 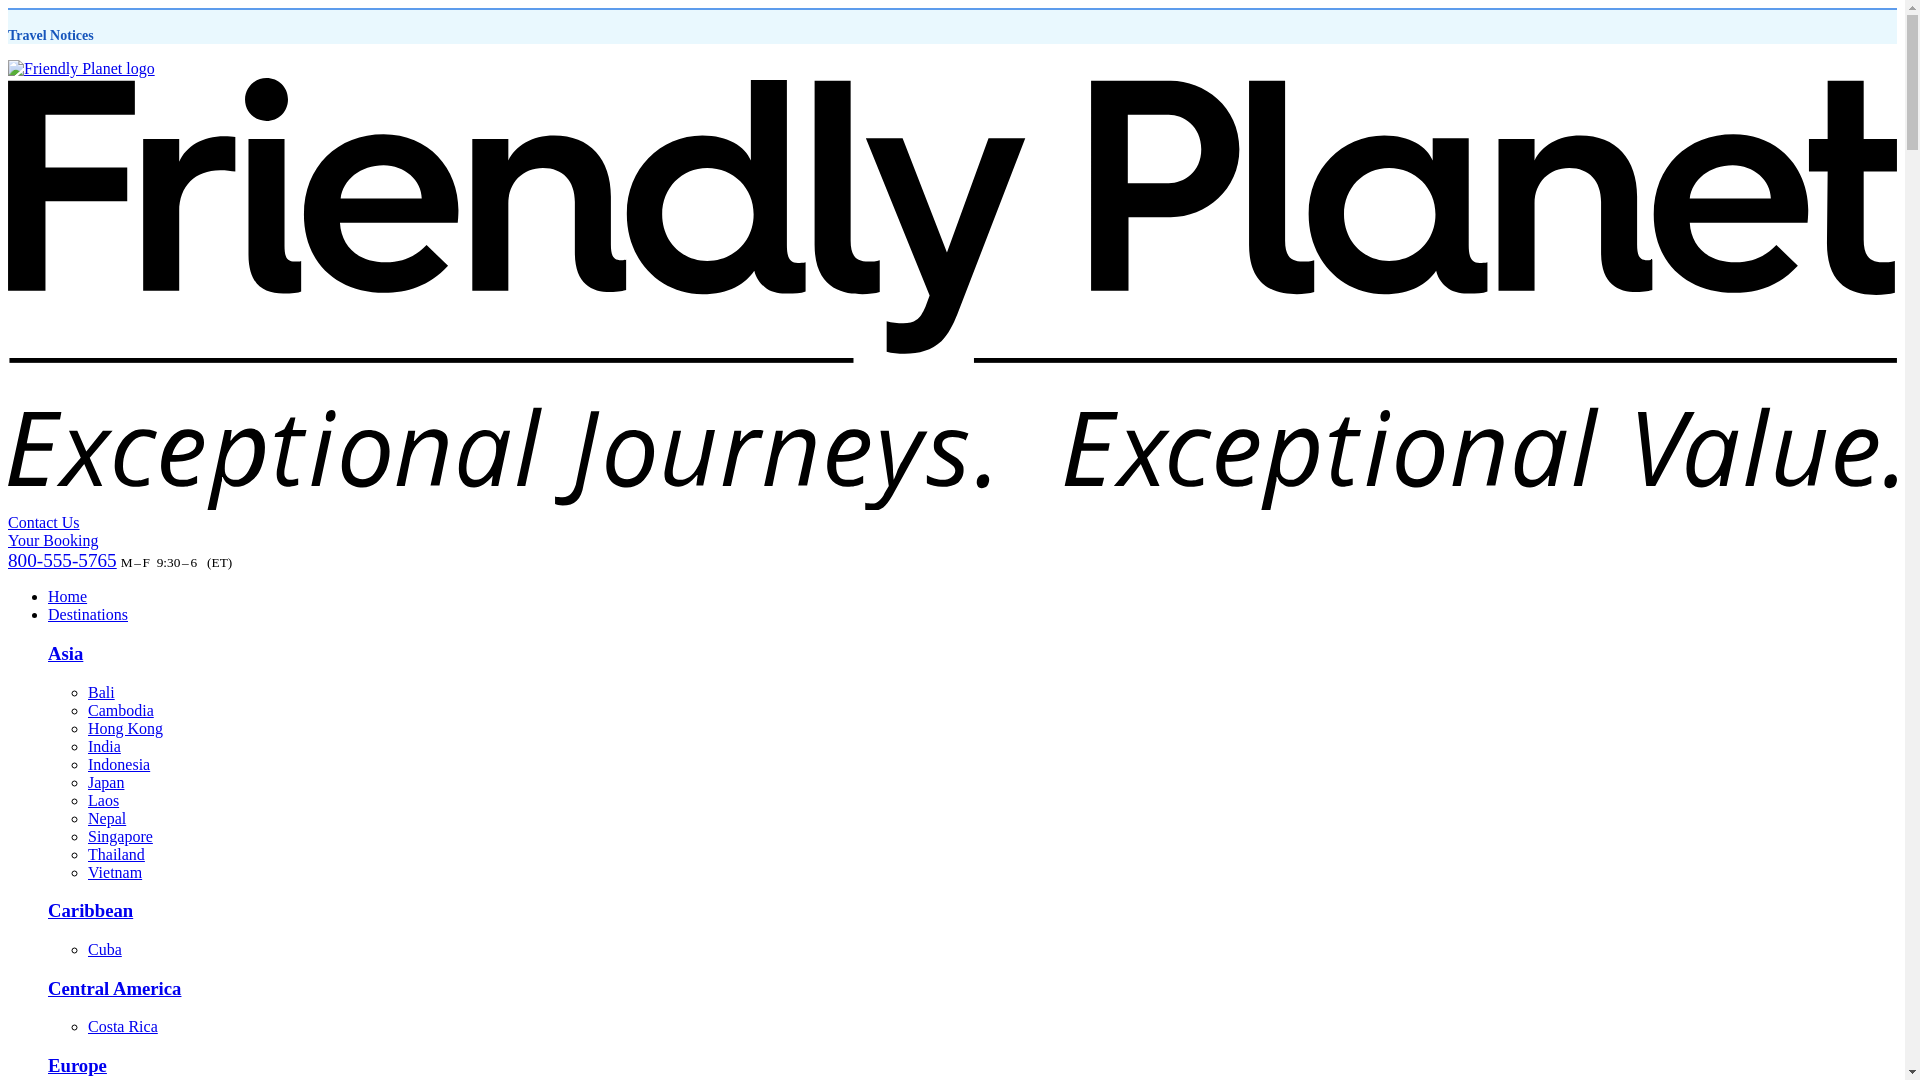 What do you see at coordinates (122, 1026) in the screenshot?
I see `Costa Rica` at bounding box center [122, 1026].